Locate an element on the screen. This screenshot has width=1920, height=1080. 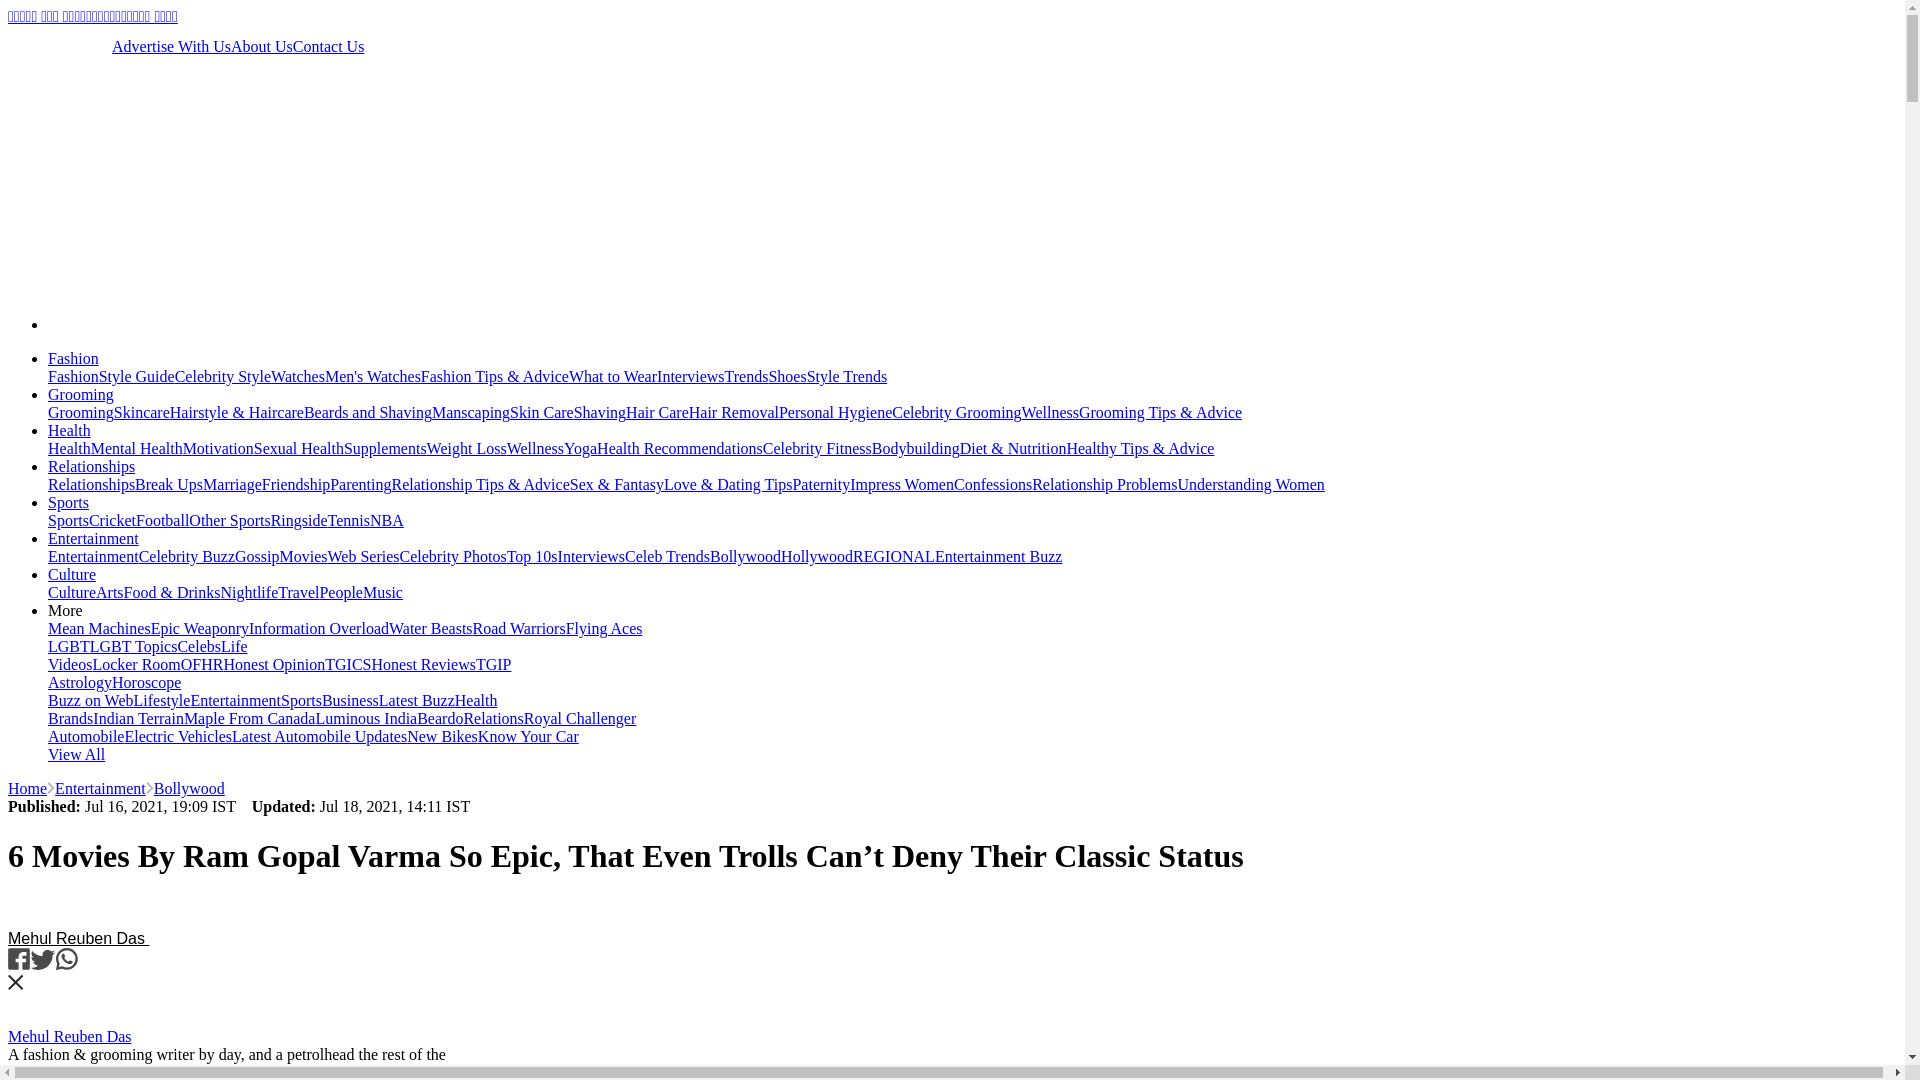
Instagram is located at coordinates (20, 46).